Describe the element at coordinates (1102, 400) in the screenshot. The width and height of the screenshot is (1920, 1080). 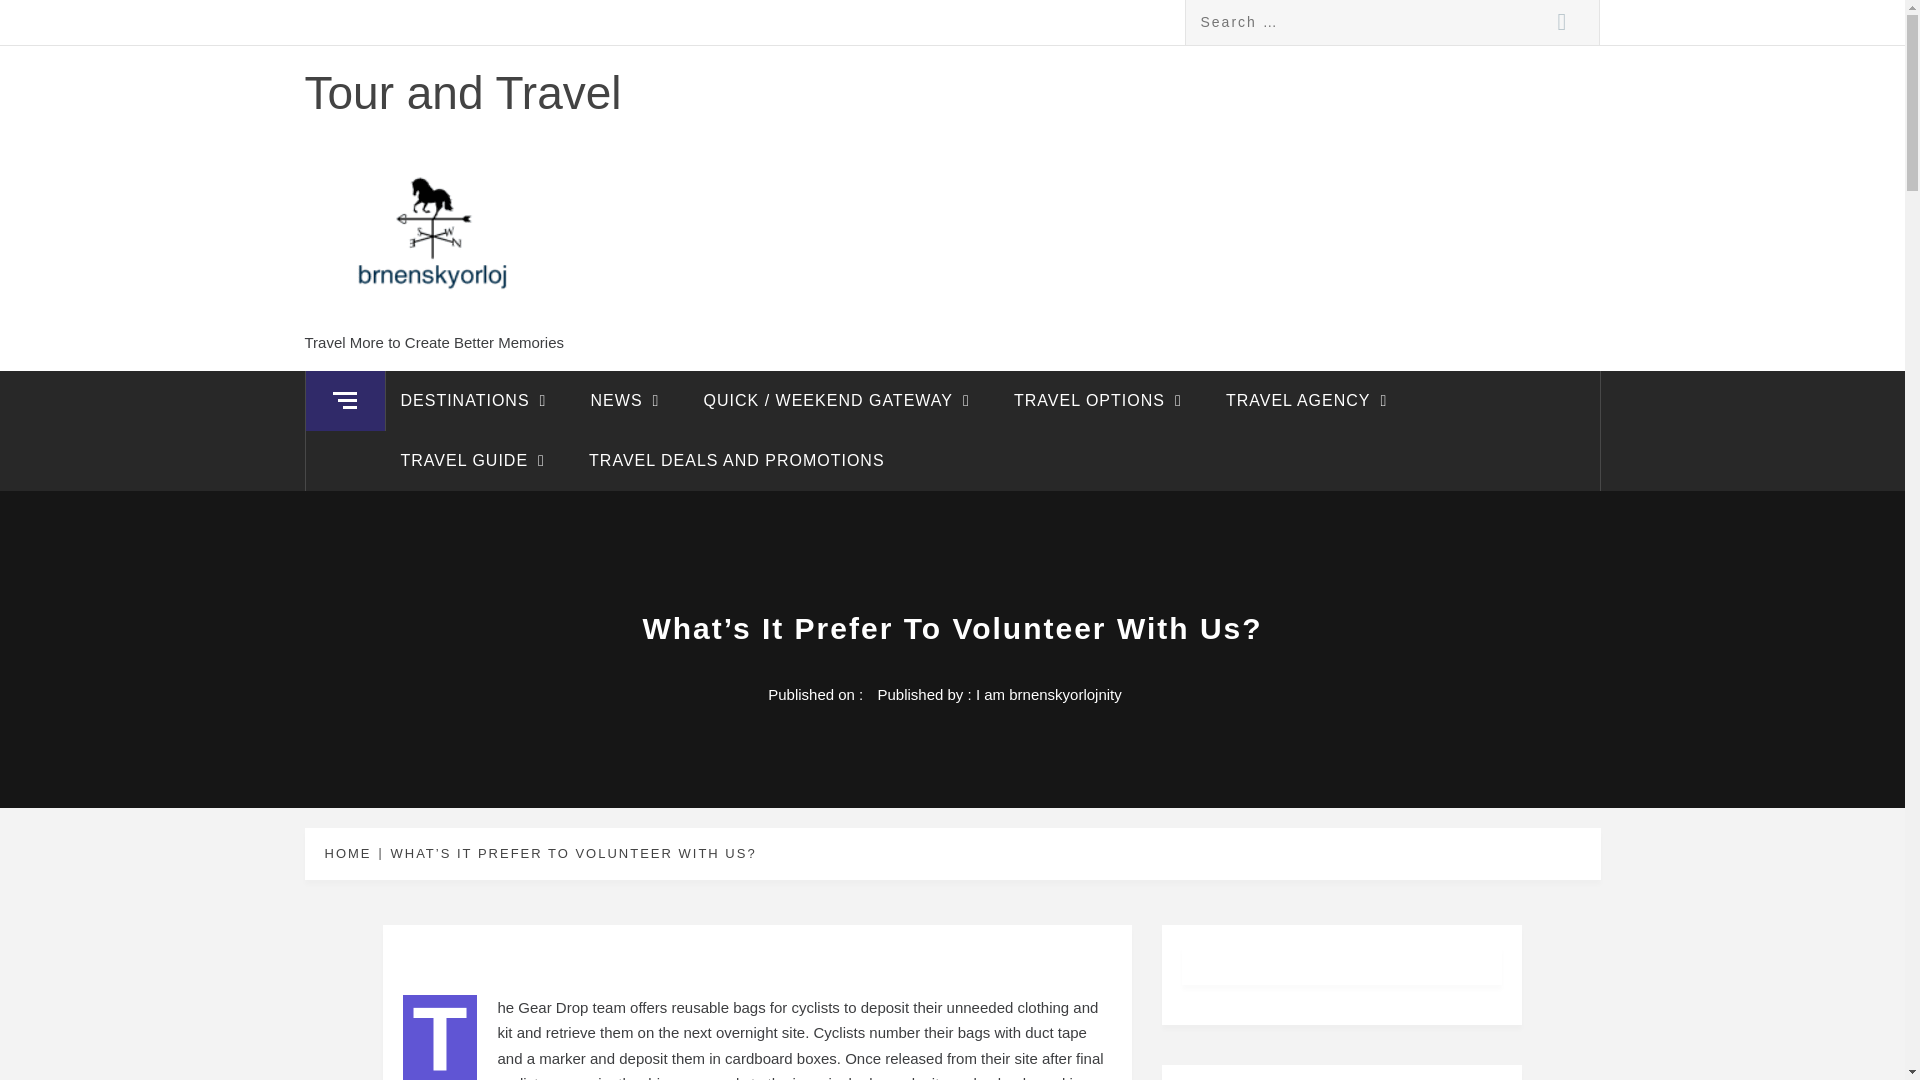
I see `TRAVEL OPTIONS` at that location.